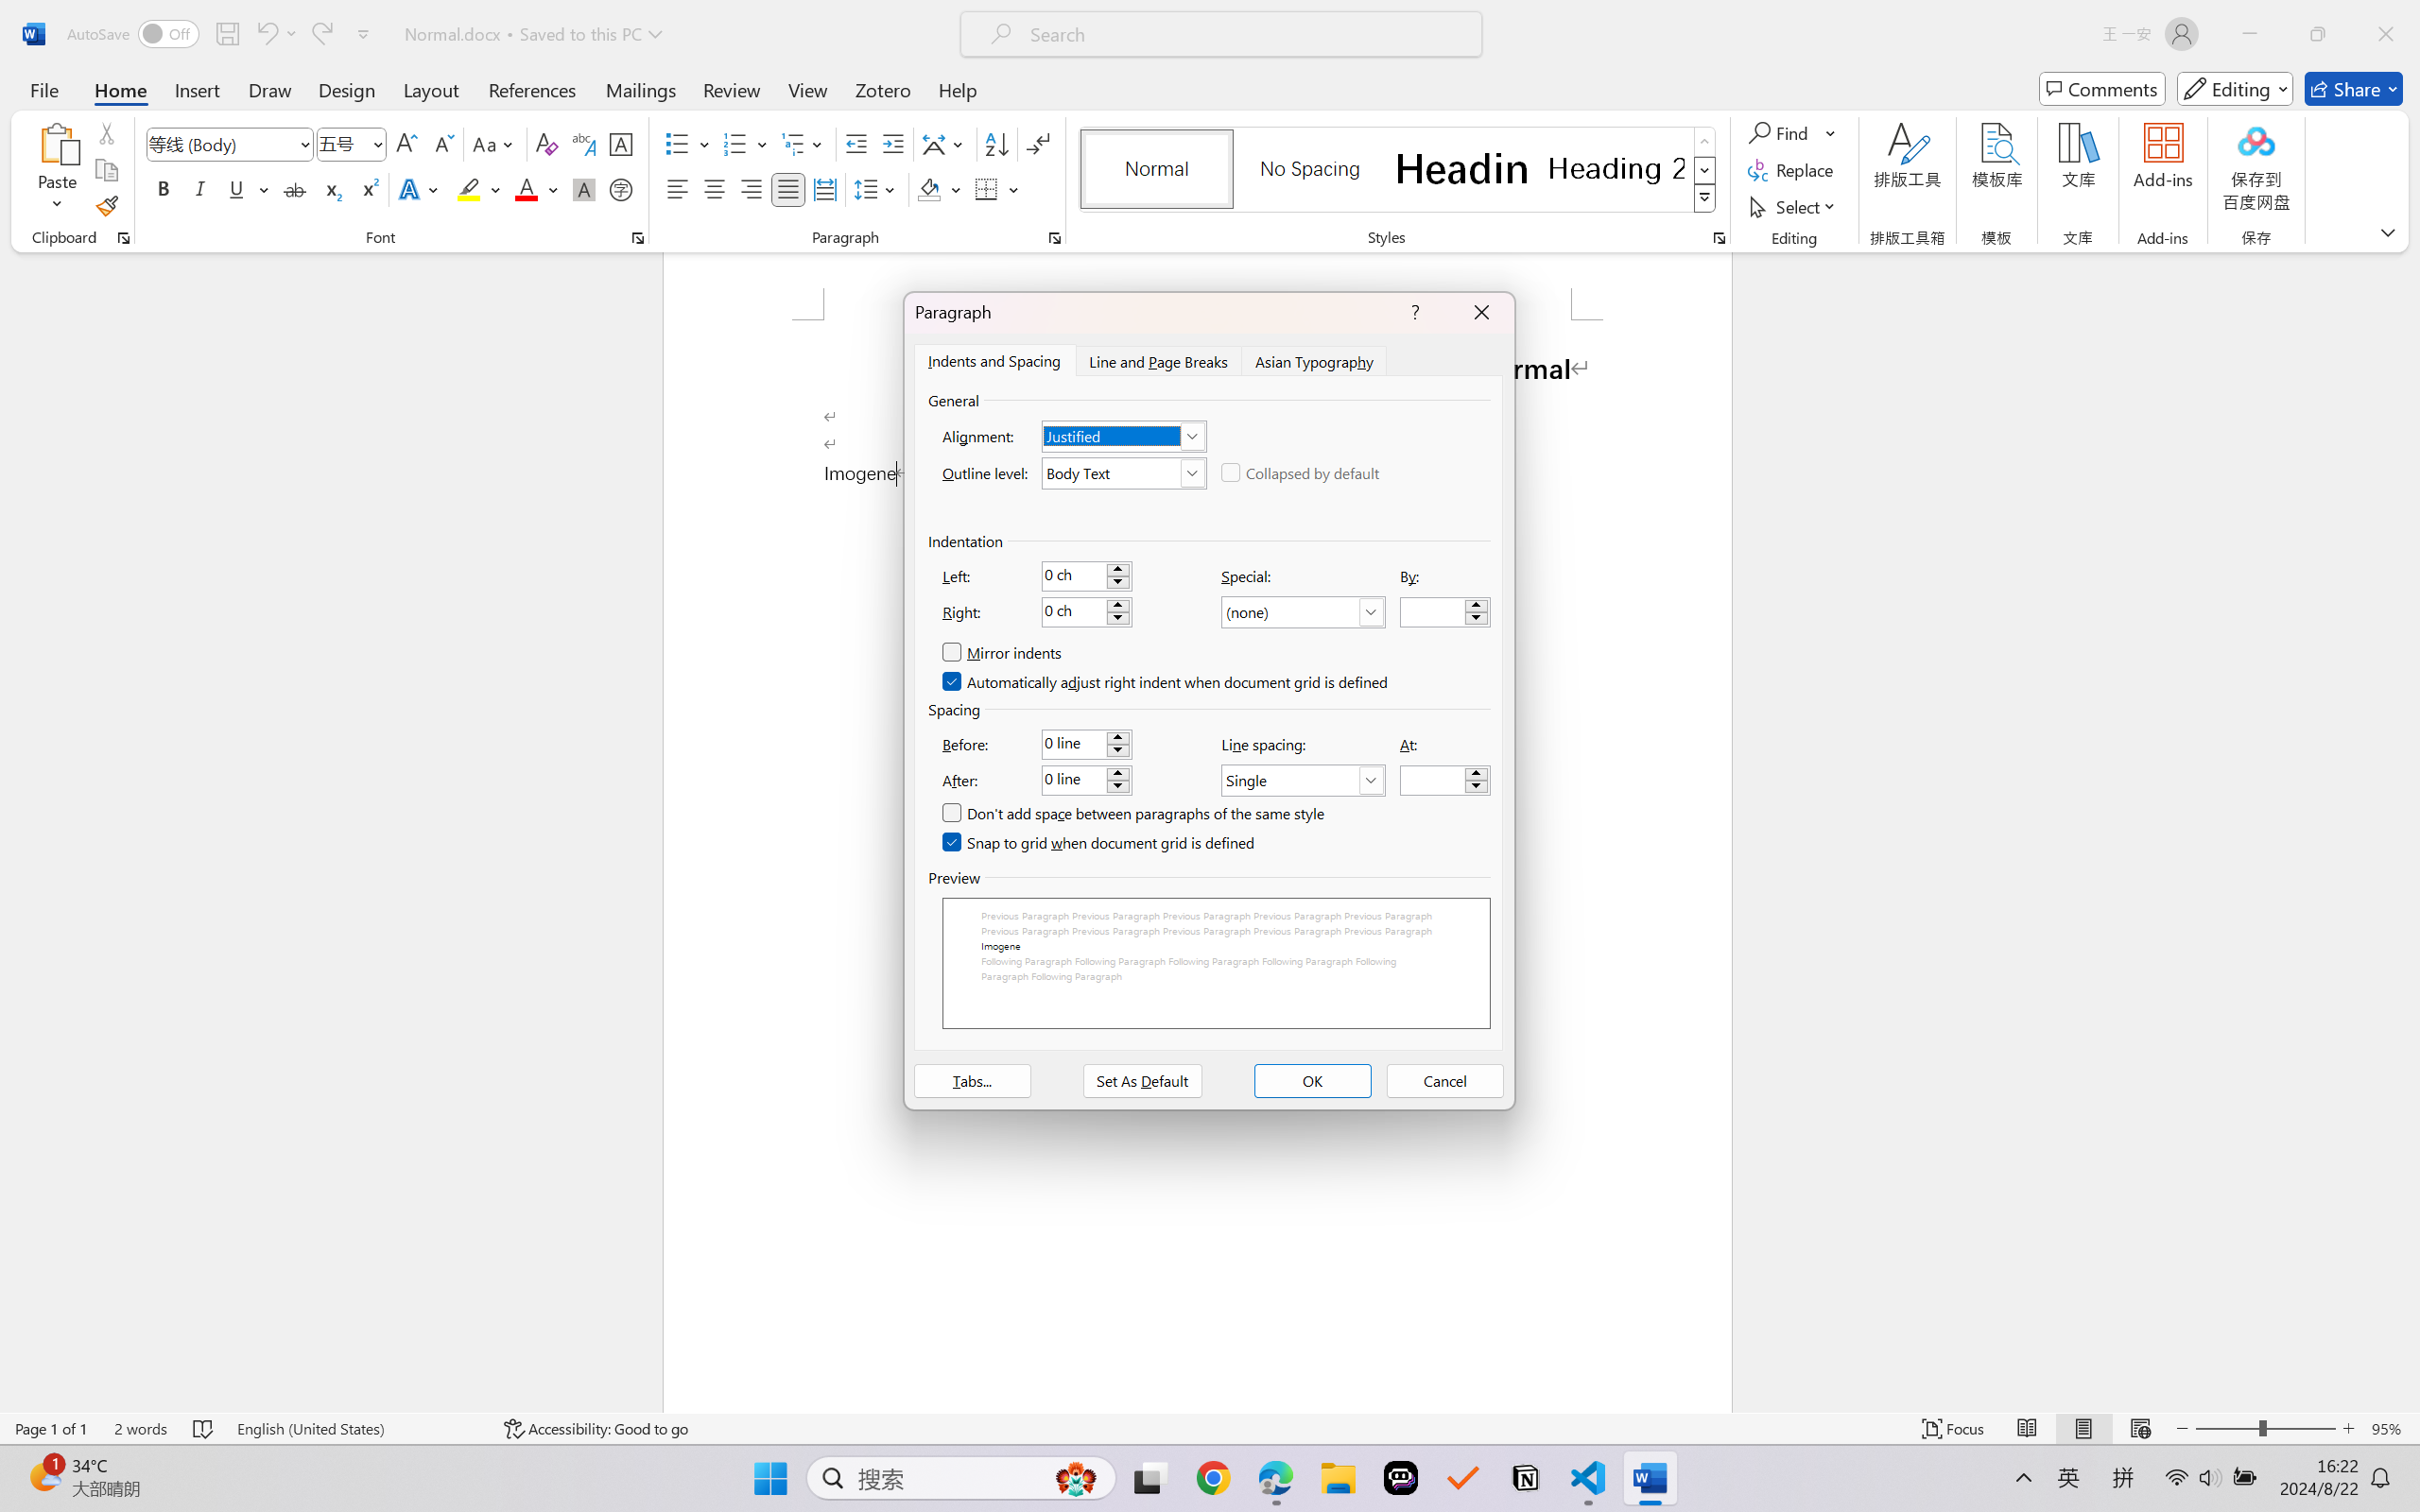  I want to click on Distributed, so click(824, 189).